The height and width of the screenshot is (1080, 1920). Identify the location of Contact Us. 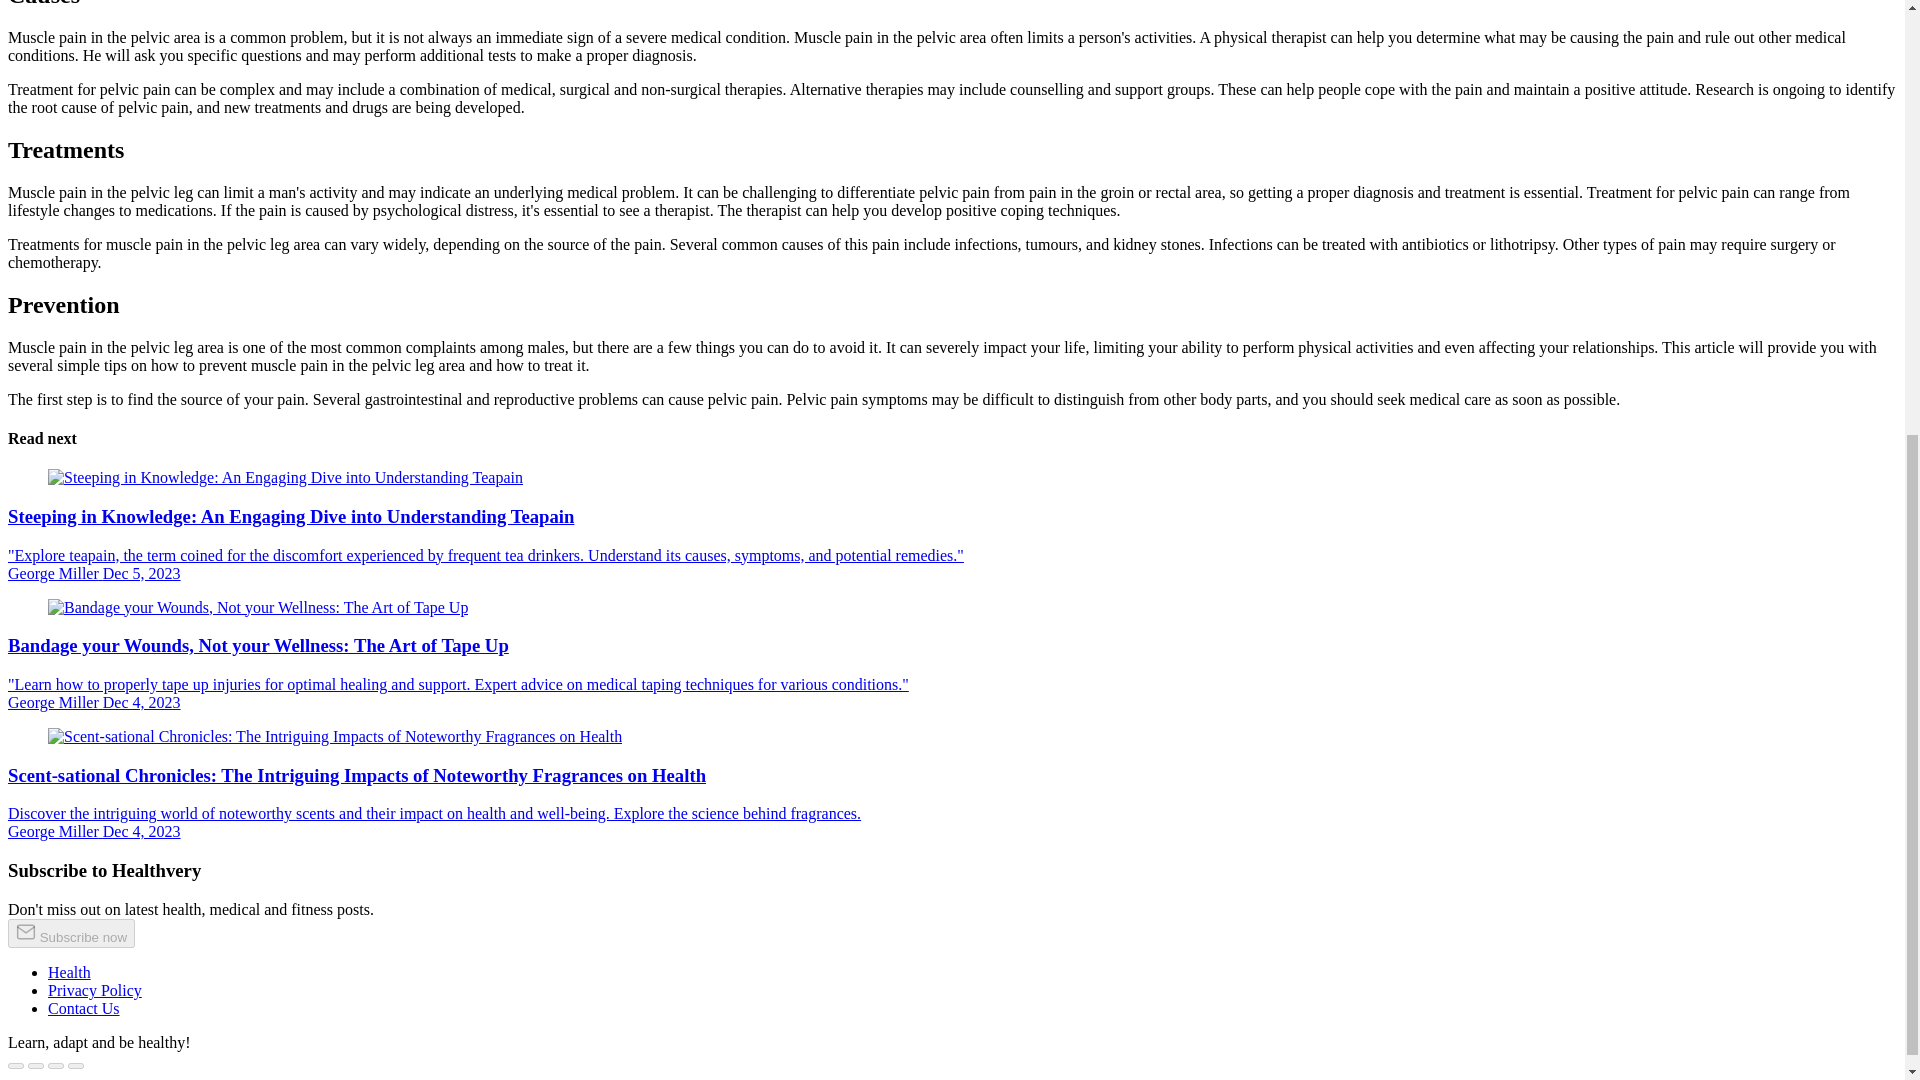
(84, 1008).